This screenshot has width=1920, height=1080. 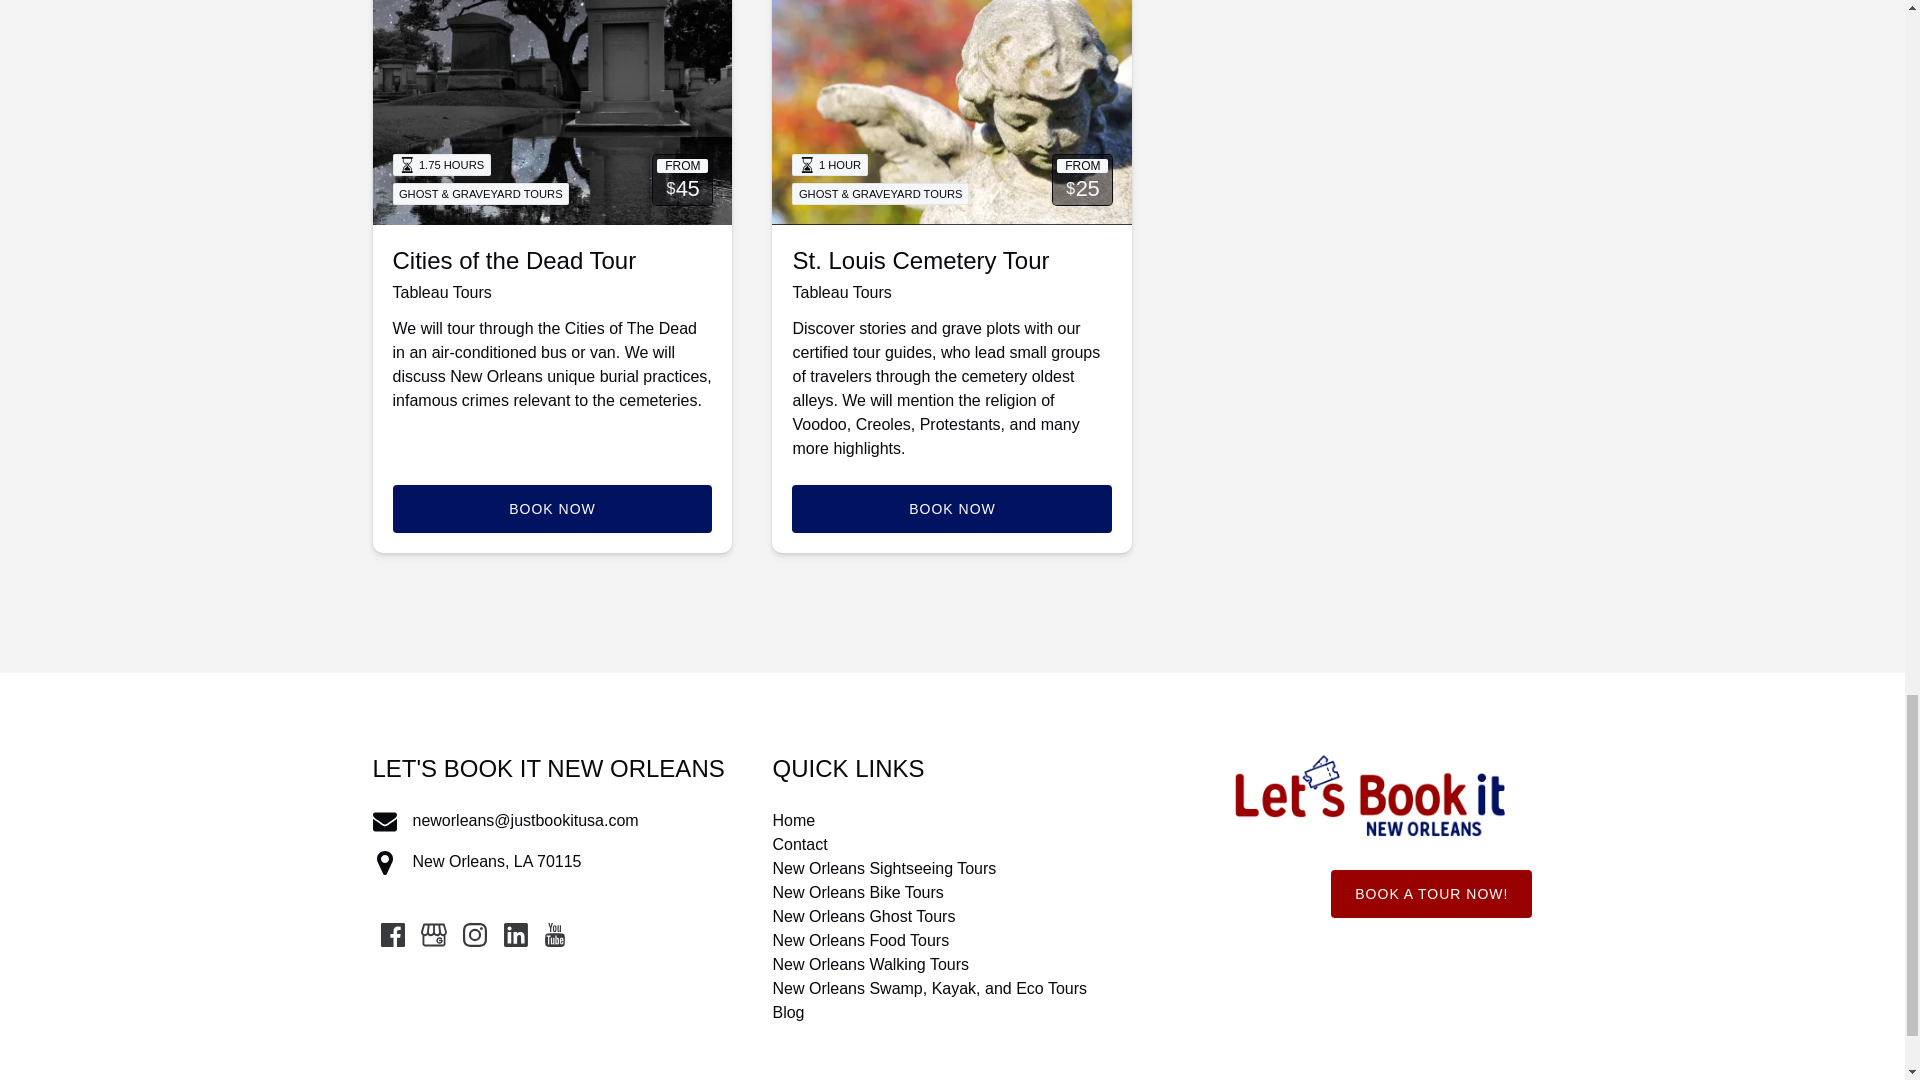 I want to click on Map Marker, so click(x=384, y=862).